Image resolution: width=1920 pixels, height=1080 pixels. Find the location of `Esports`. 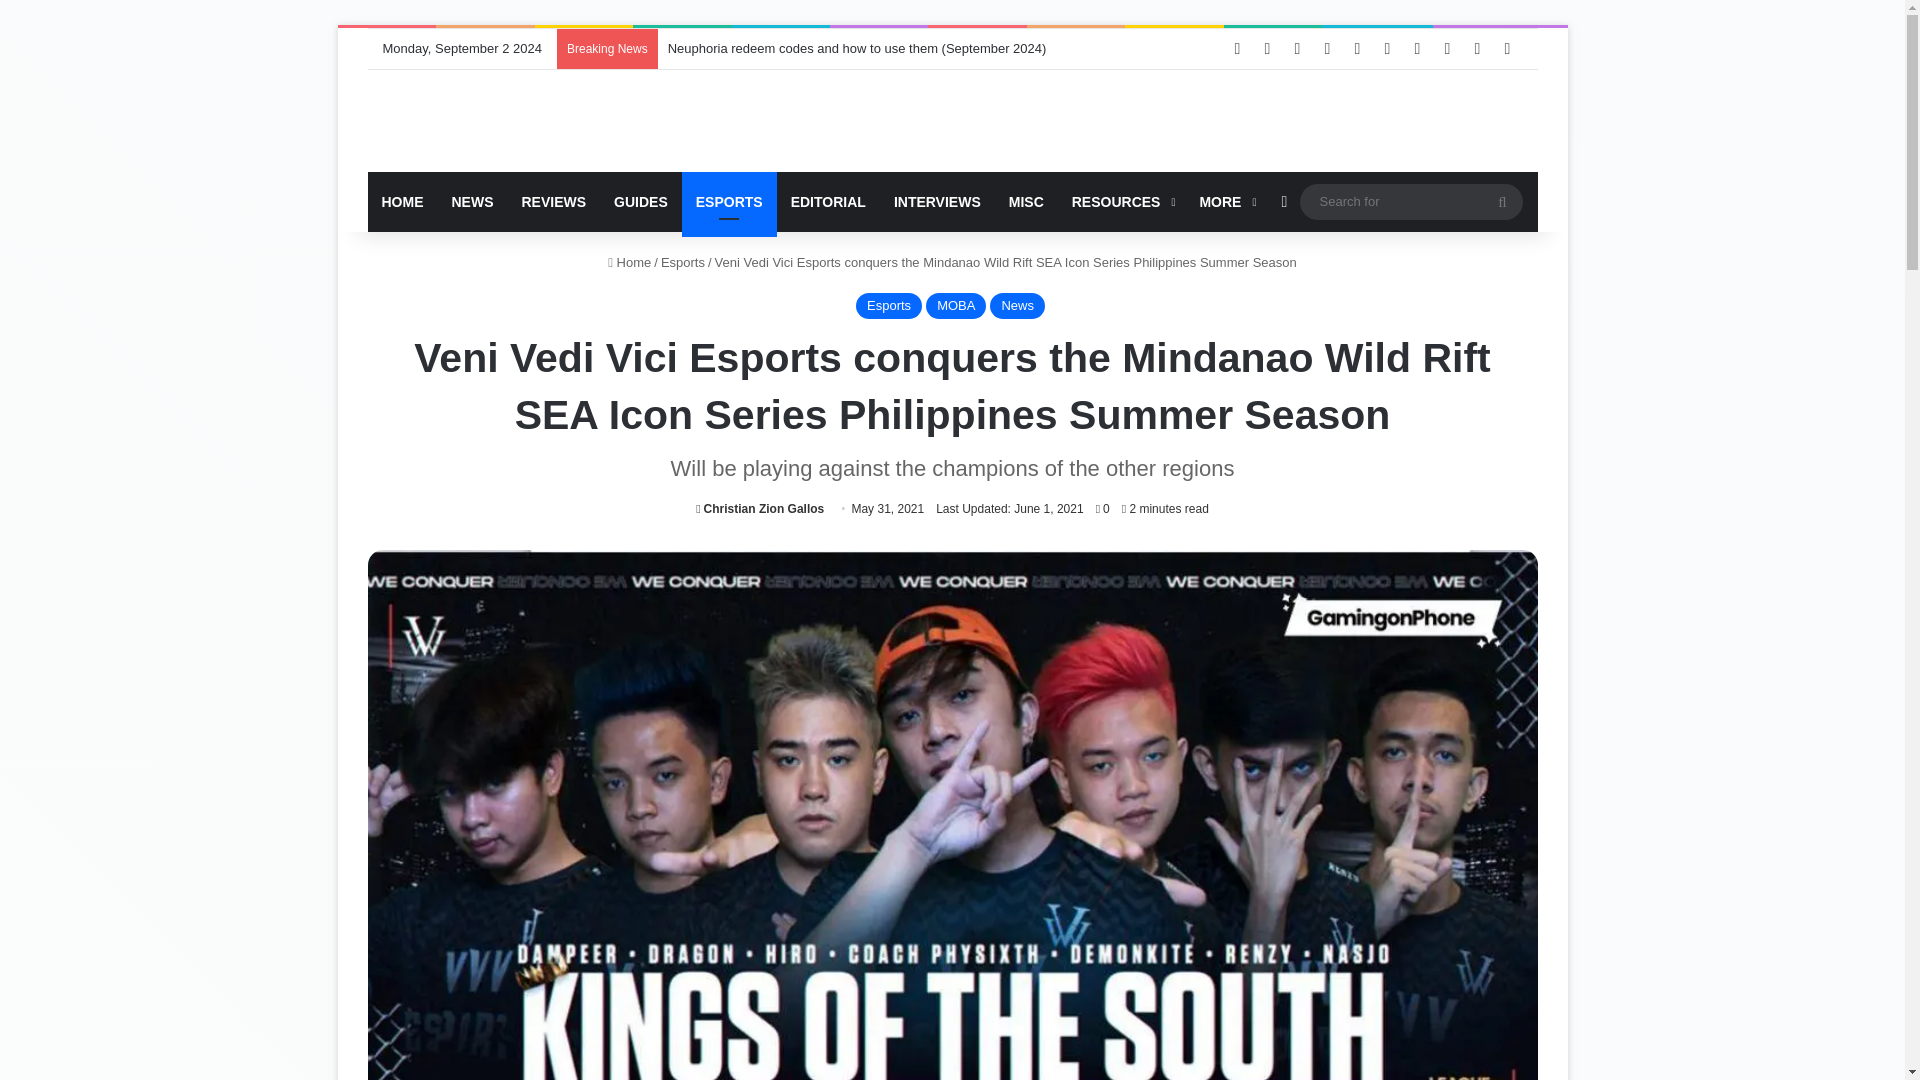

Esports is located at coordinates (682, 262).